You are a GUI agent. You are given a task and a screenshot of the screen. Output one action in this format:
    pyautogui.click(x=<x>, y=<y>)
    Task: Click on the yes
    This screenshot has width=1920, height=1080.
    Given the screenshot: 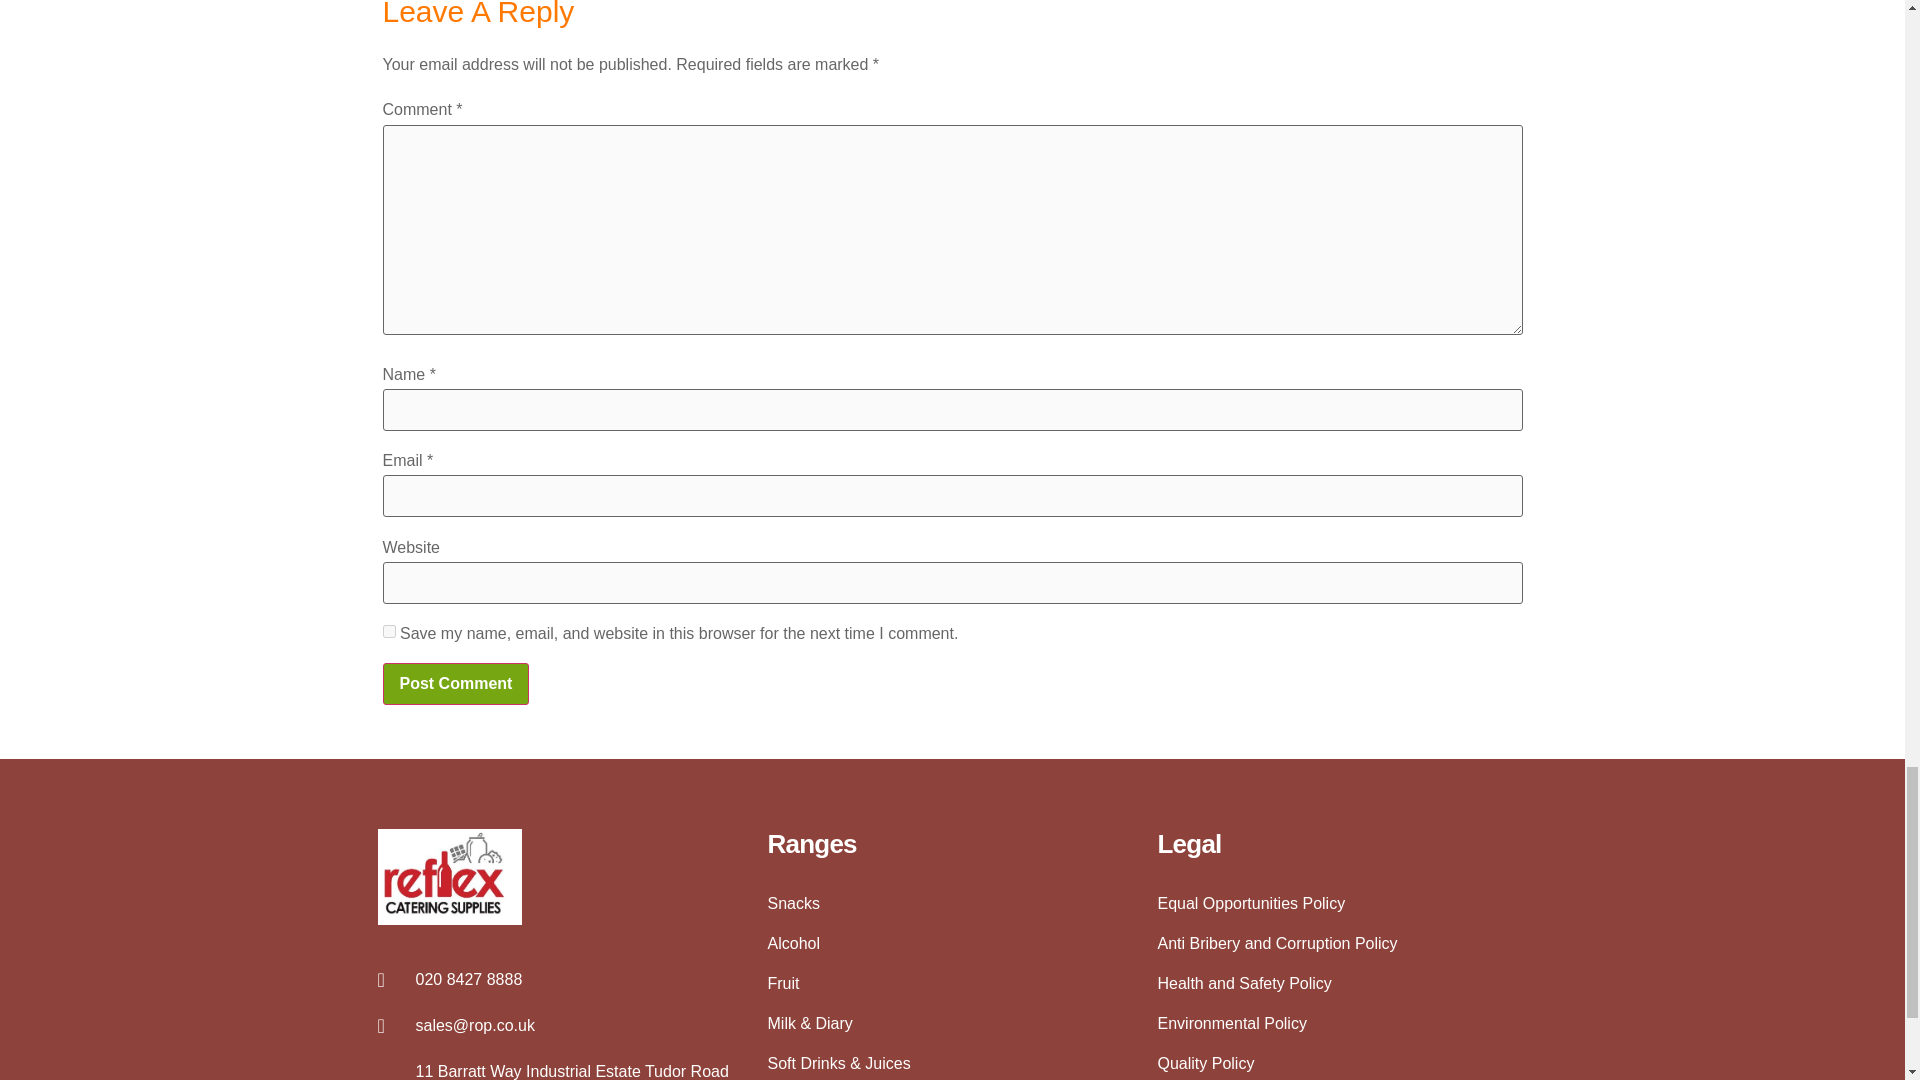 What is the action you would take?
    pyautogui.click(x=388, y=632)
    